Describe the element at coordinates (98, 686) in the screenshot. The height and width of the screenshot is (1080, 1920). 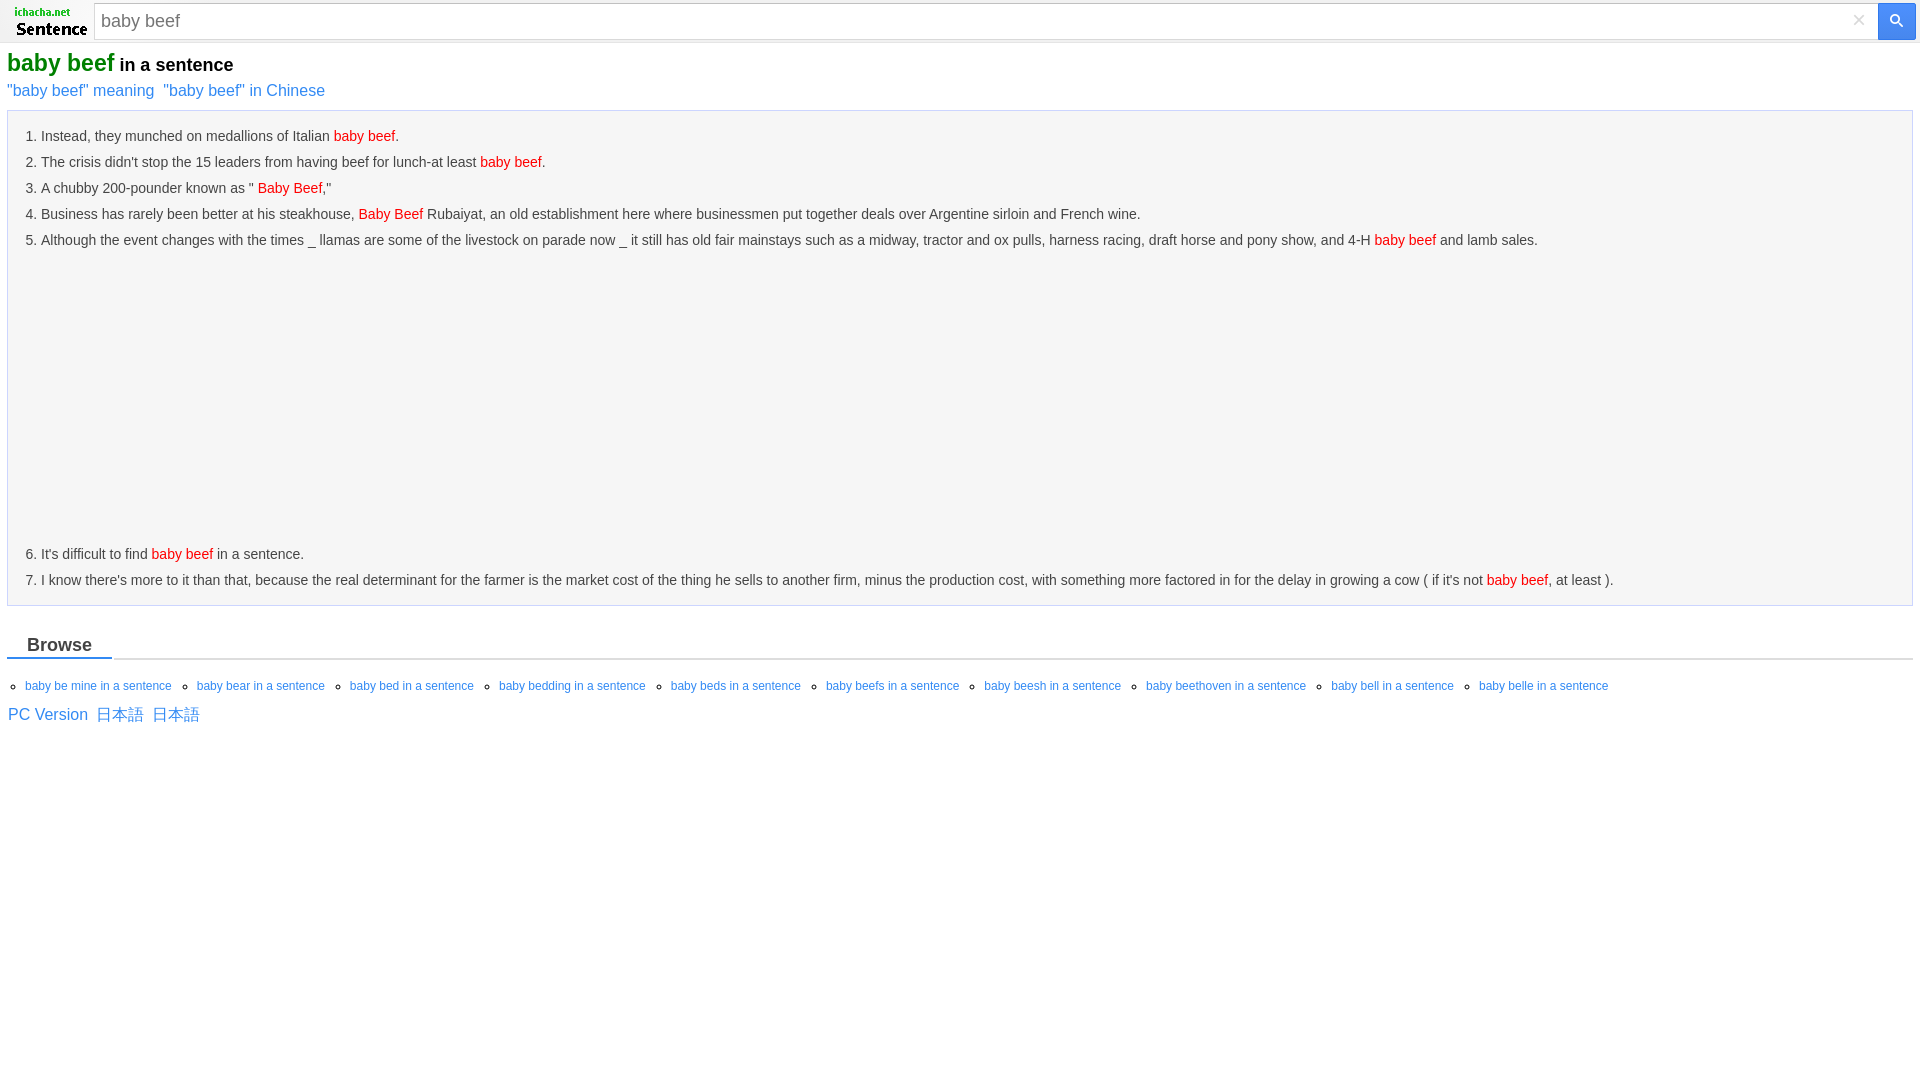
I see `baby be mine in a sentence` at that location.